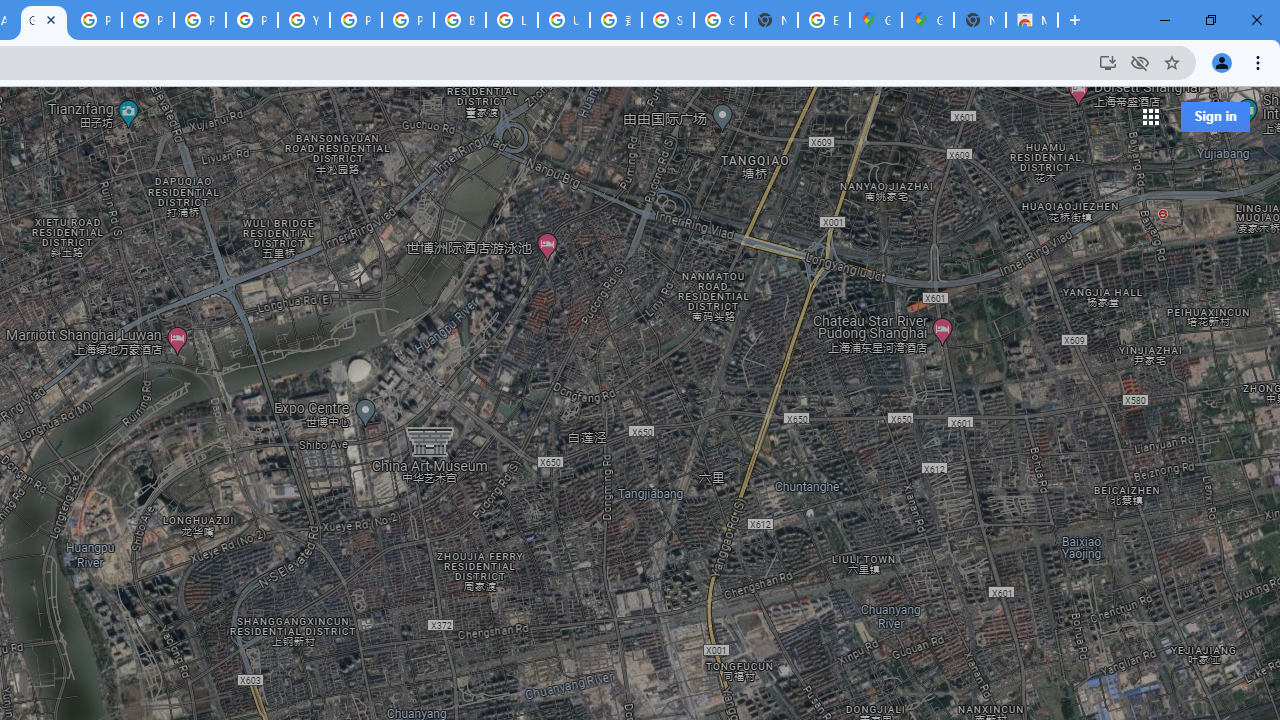 This screenshot has width=1280, height=720. Describe the element at coordinates (1108, 62) in the screenshot. I see `Install Google Maps` at that location.